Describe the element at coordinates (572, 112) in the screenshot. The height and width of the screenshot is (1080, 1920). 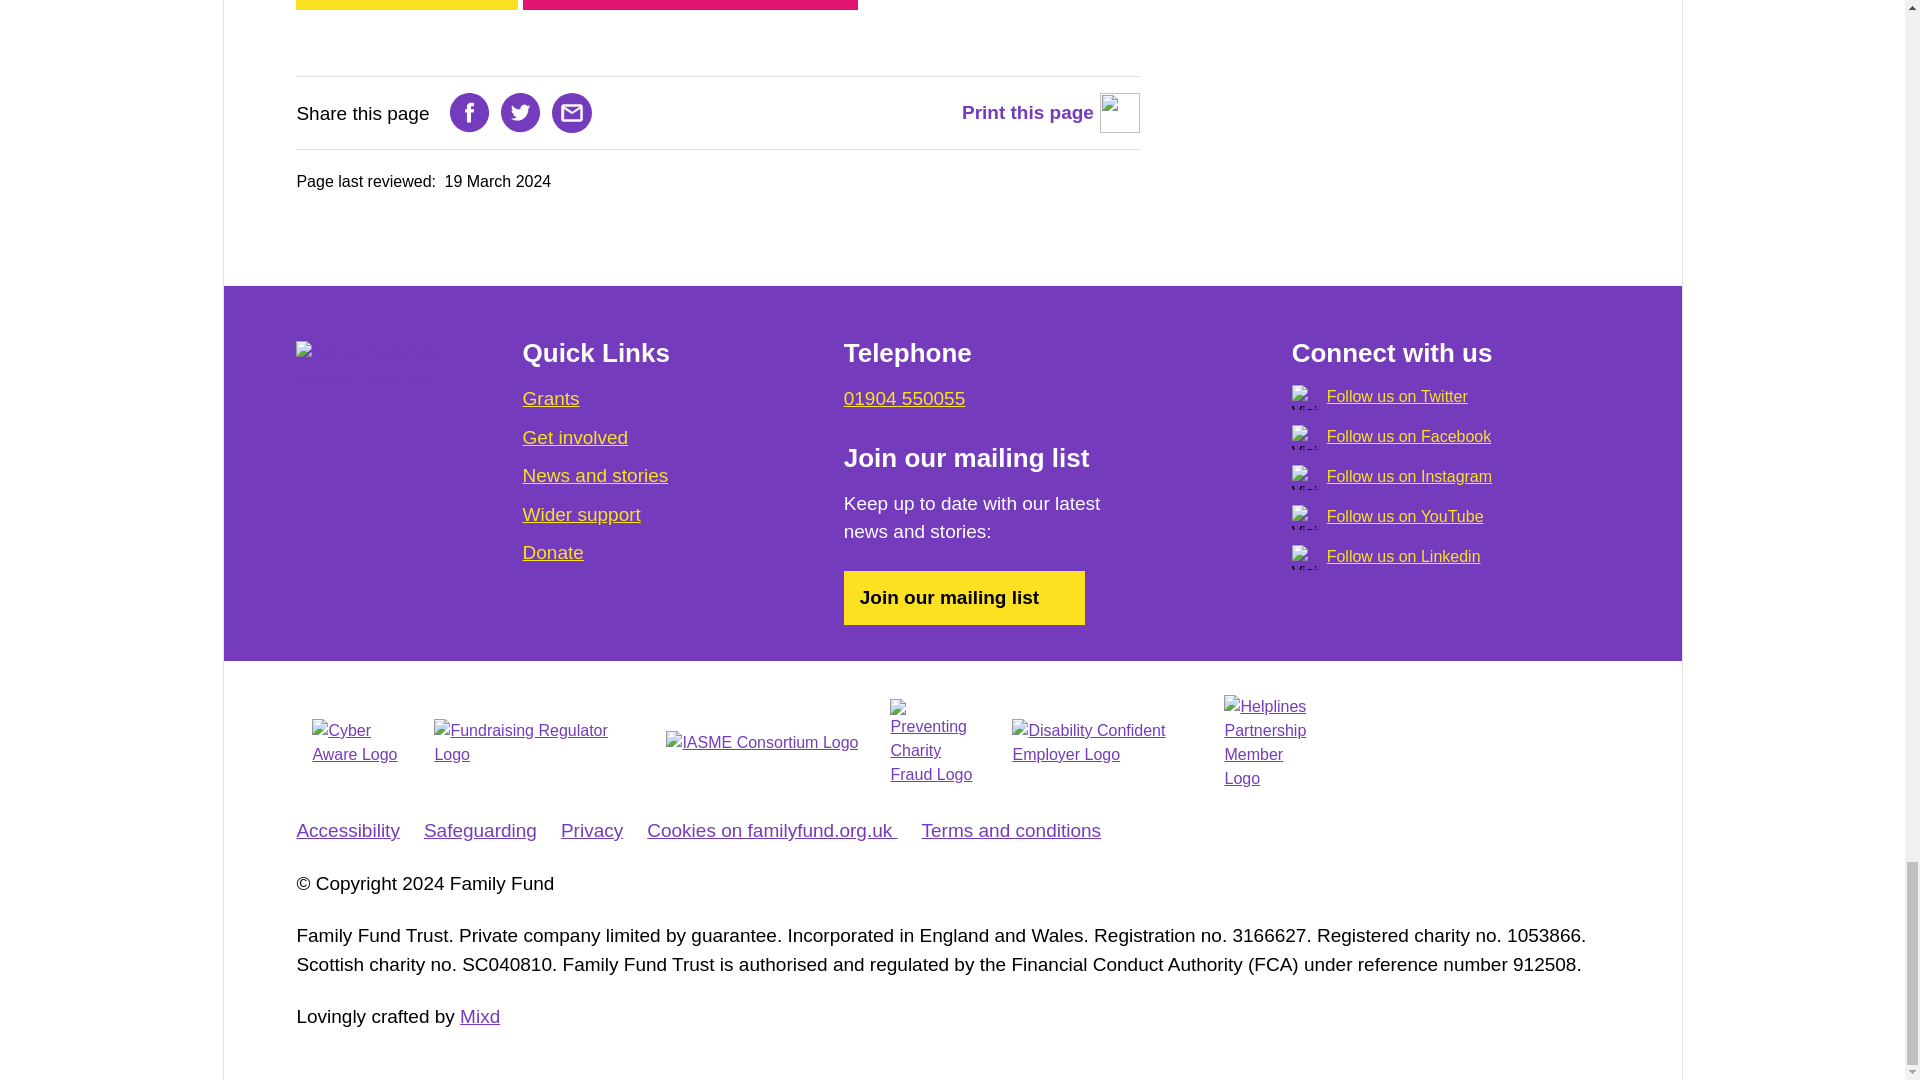
I see `Share via Email` at that location.